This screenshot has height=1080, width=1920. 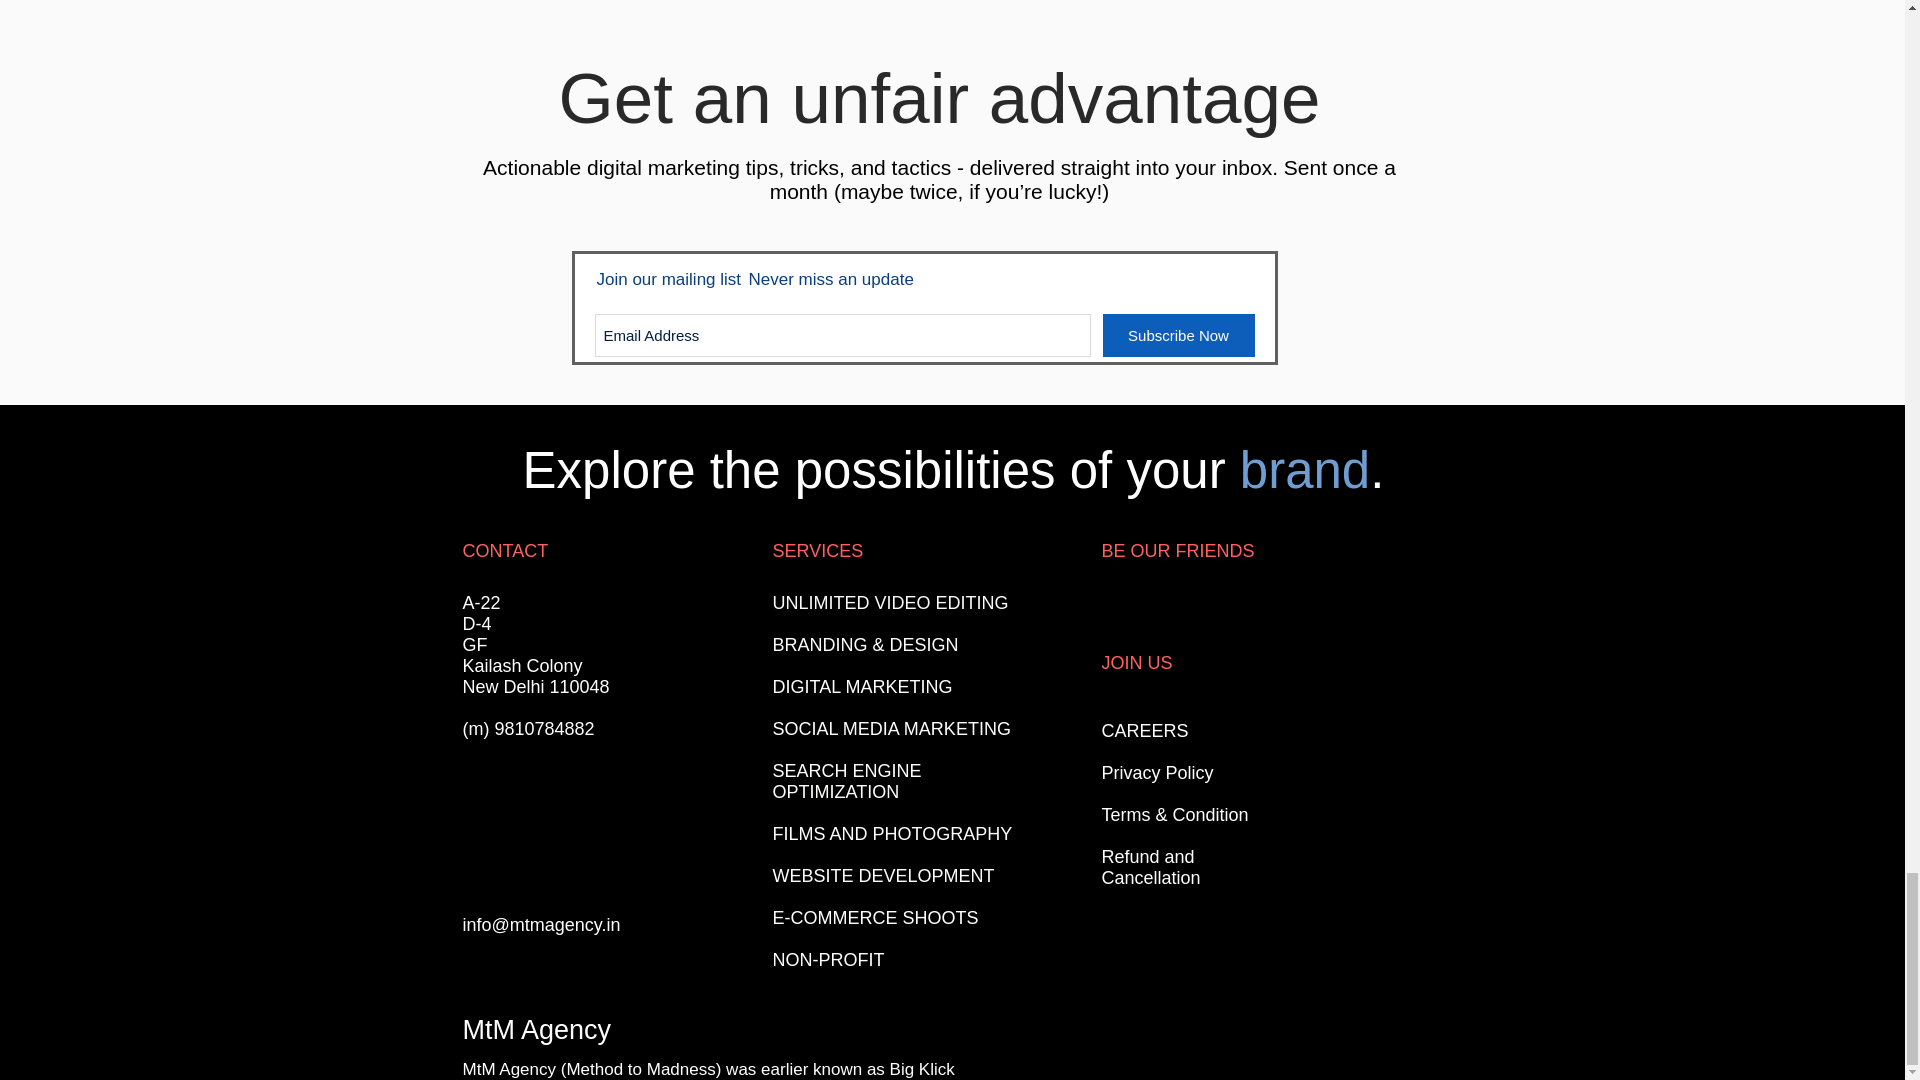 I want to click on FILMS AND PHOTOGRAPHY, so click(x=891, y=834).